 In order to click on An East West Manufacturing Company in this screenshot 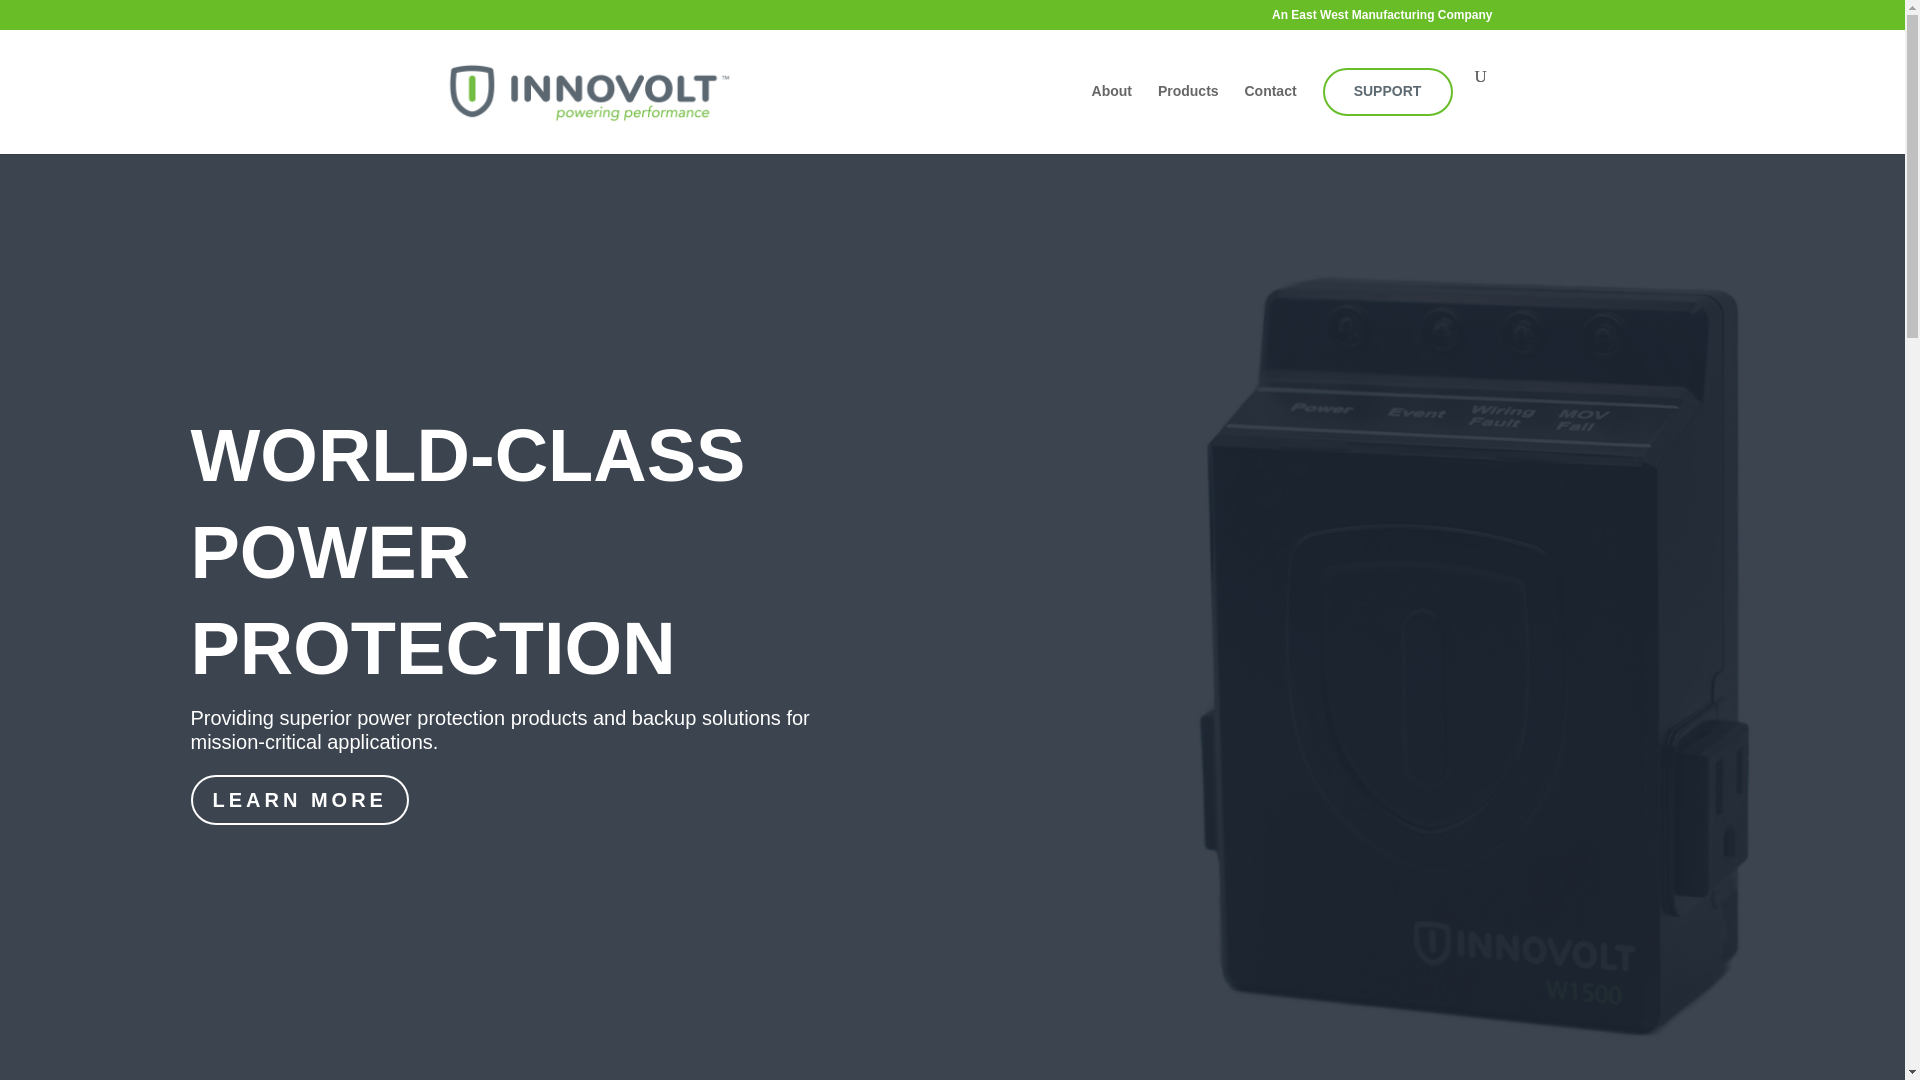, I will do `click(1381, 19)`.